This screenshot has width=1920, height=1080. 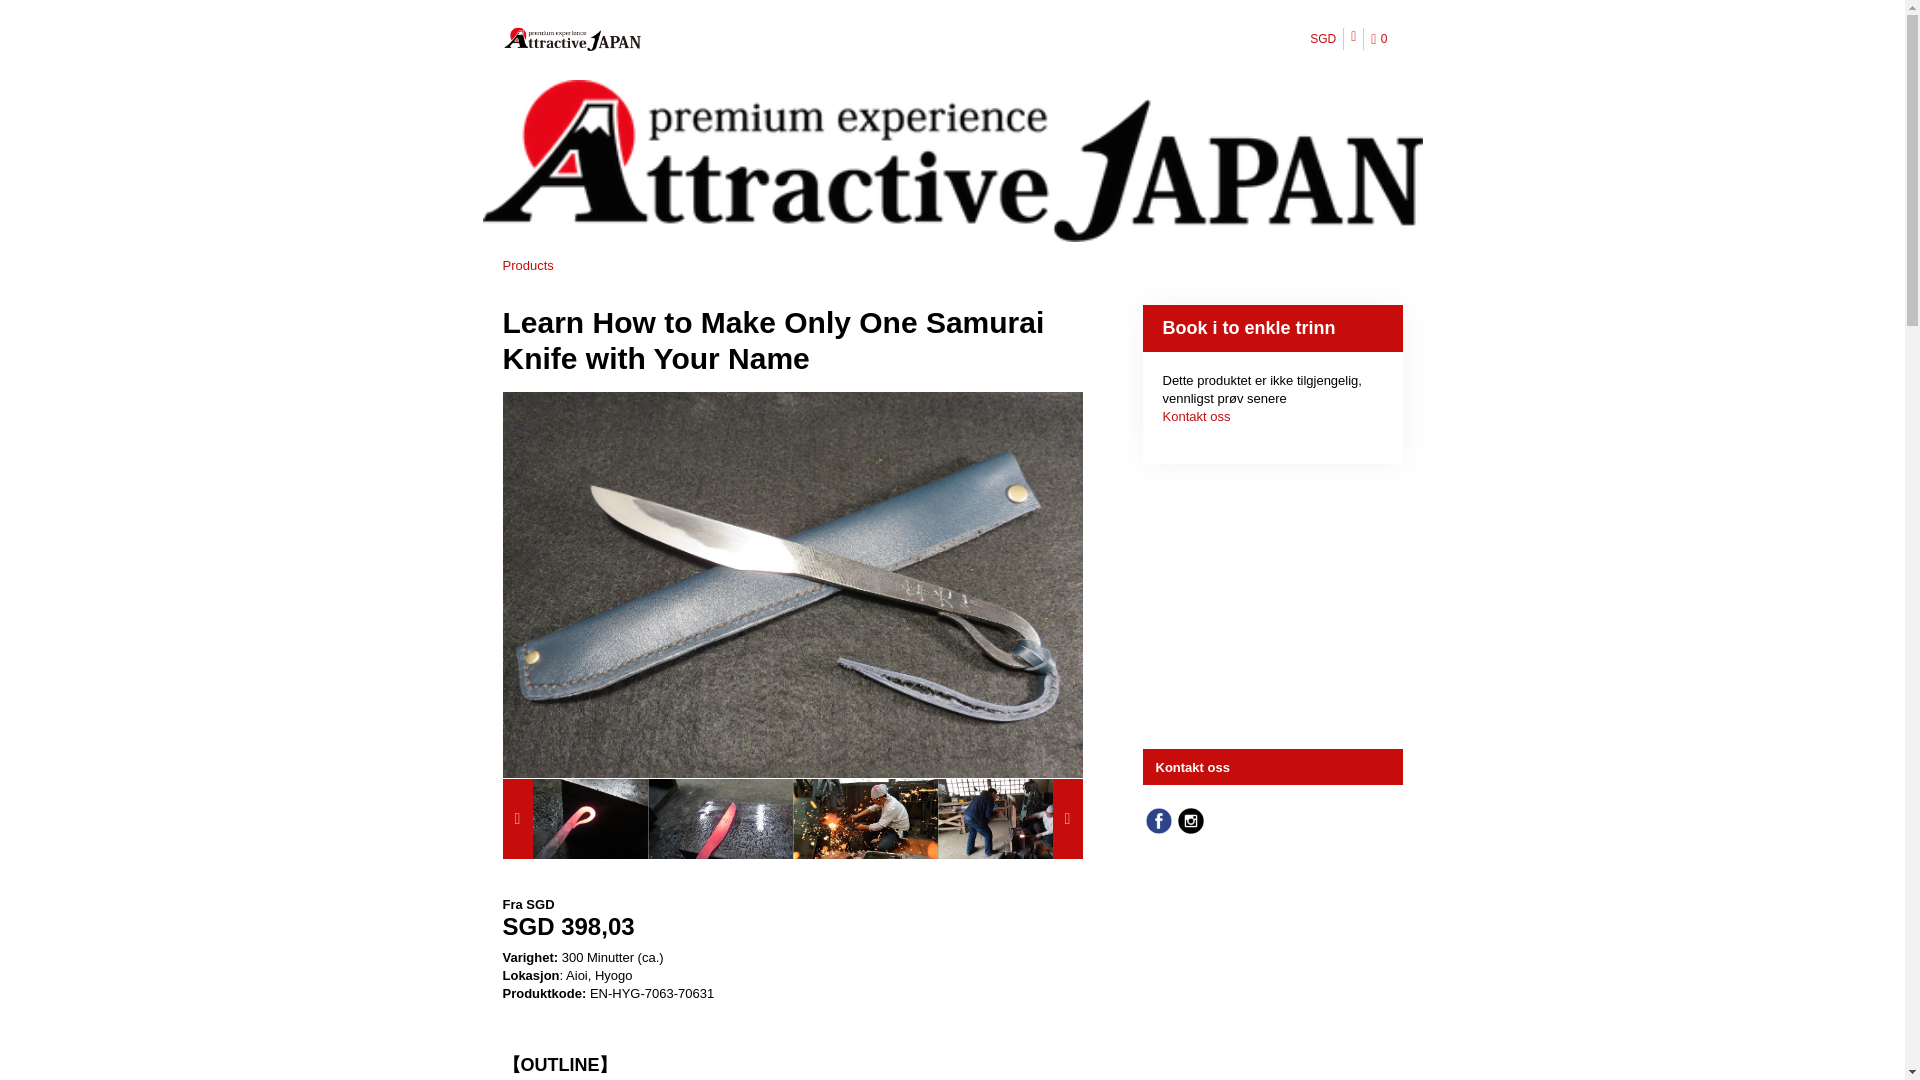 What do you see at coordinates (1382, 40) in the screenshot?
I see `0` at bounding box center [1382, 40].